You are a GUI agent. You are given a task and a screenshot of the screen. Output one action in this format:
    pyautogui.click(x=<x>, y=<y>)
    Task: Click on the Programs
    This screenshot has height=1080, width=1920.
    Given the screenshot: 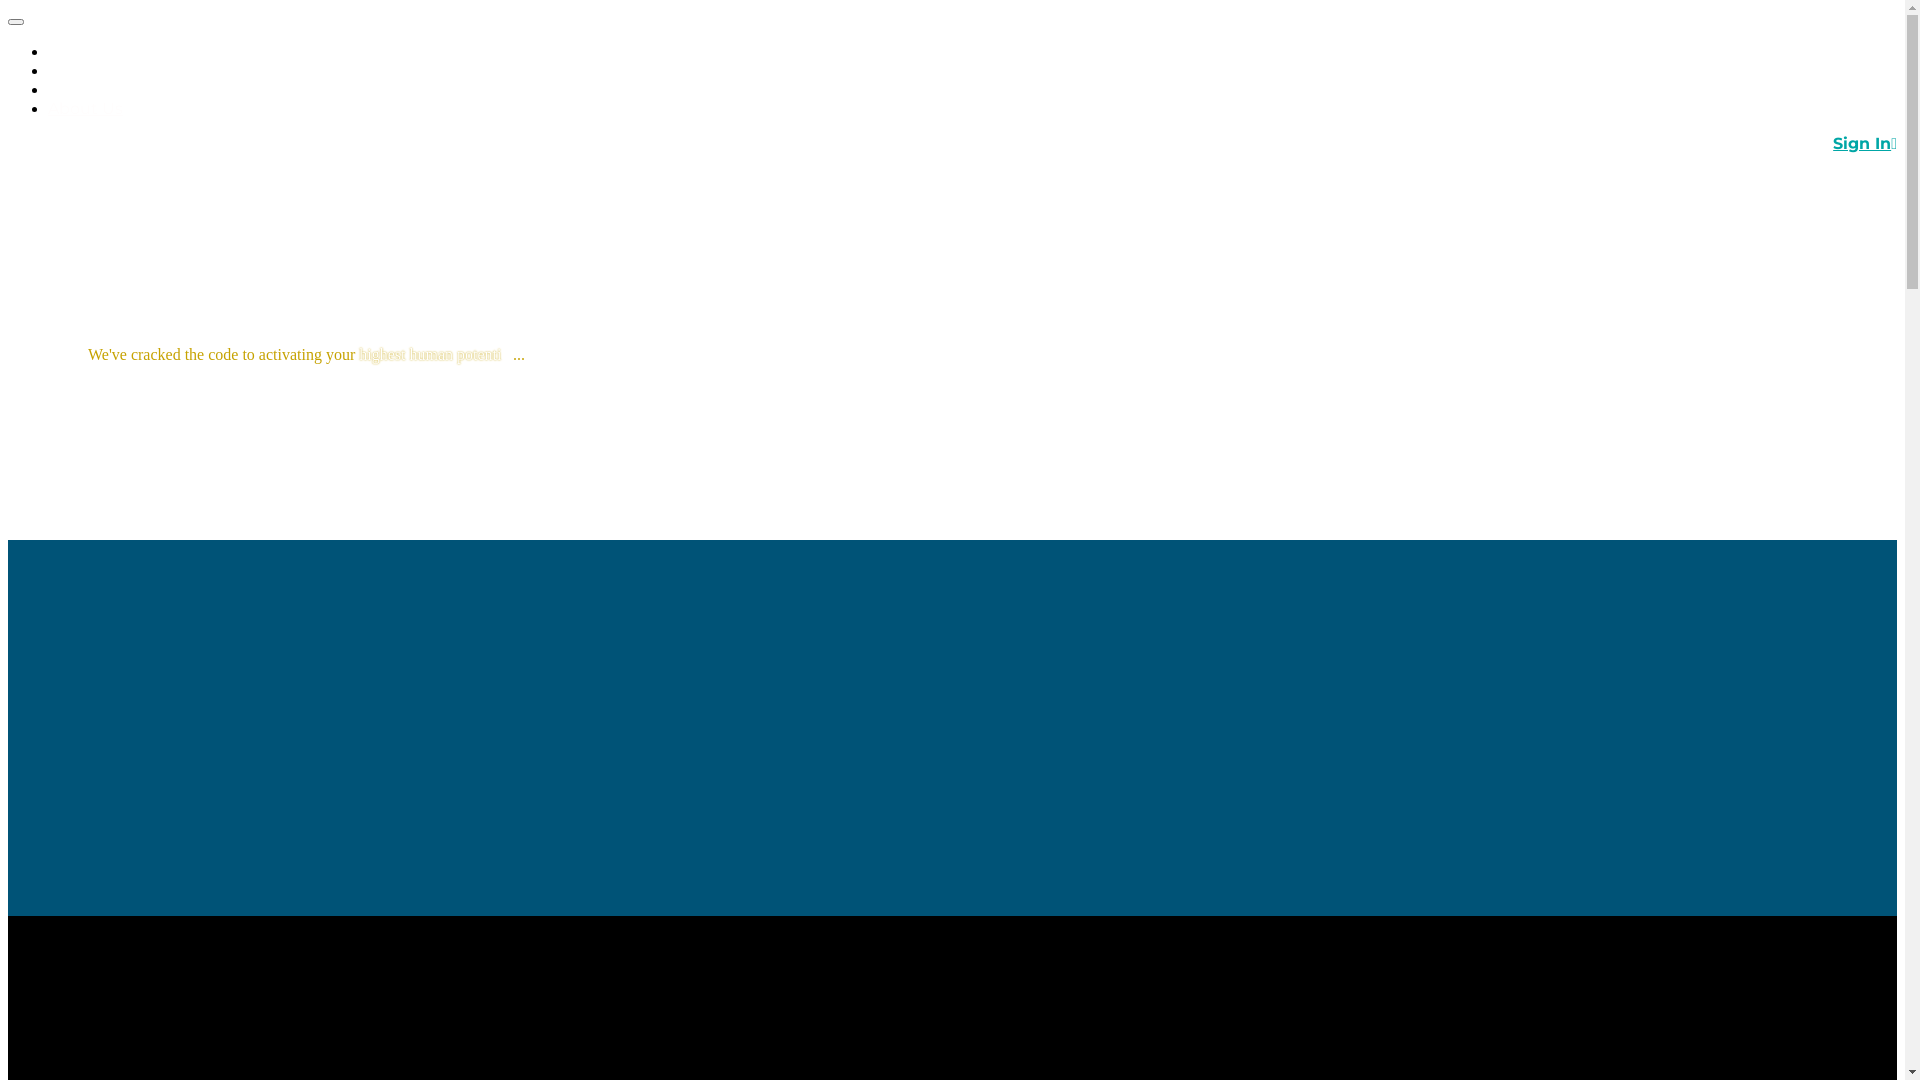 What is the action you would take?
    pyautogui.click(x=86, y=70)
    